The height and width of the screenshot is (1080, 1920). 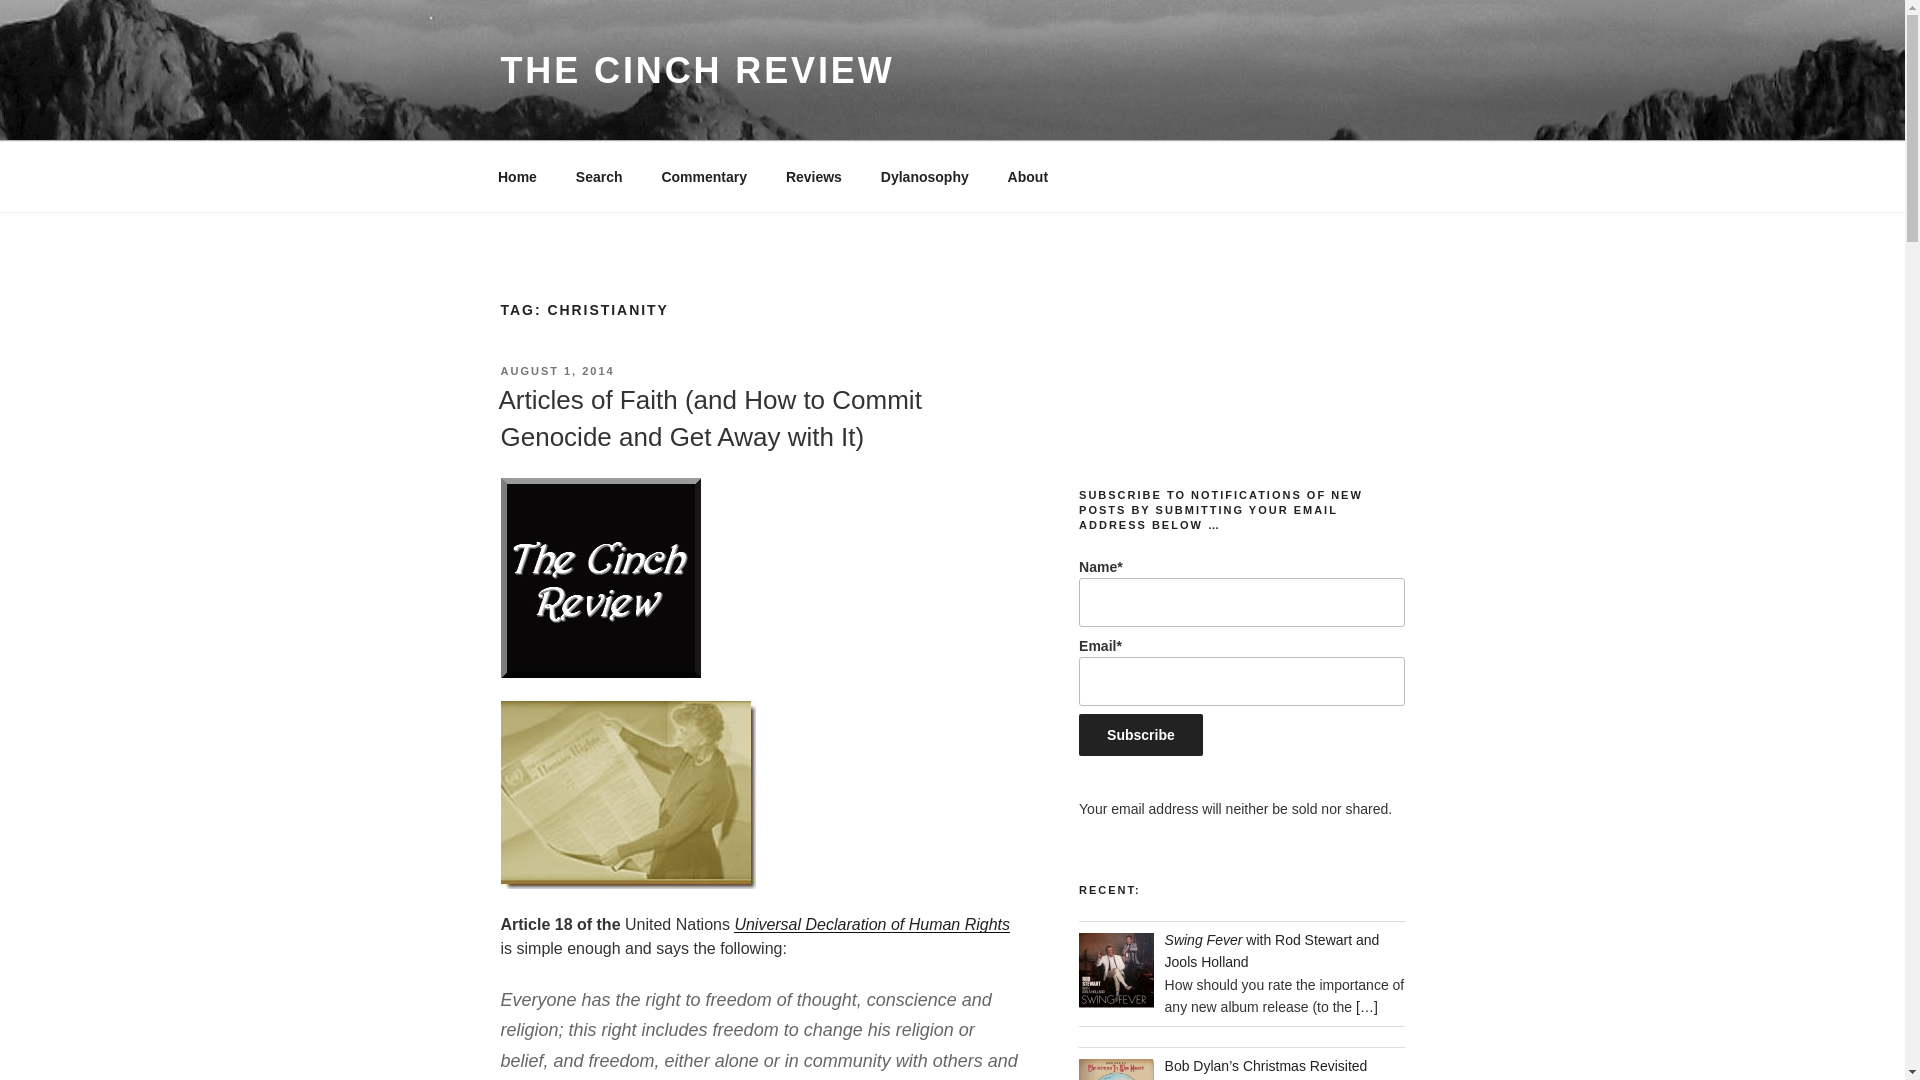 I want to click on Dylanosophy, so click(x=924, y=176).